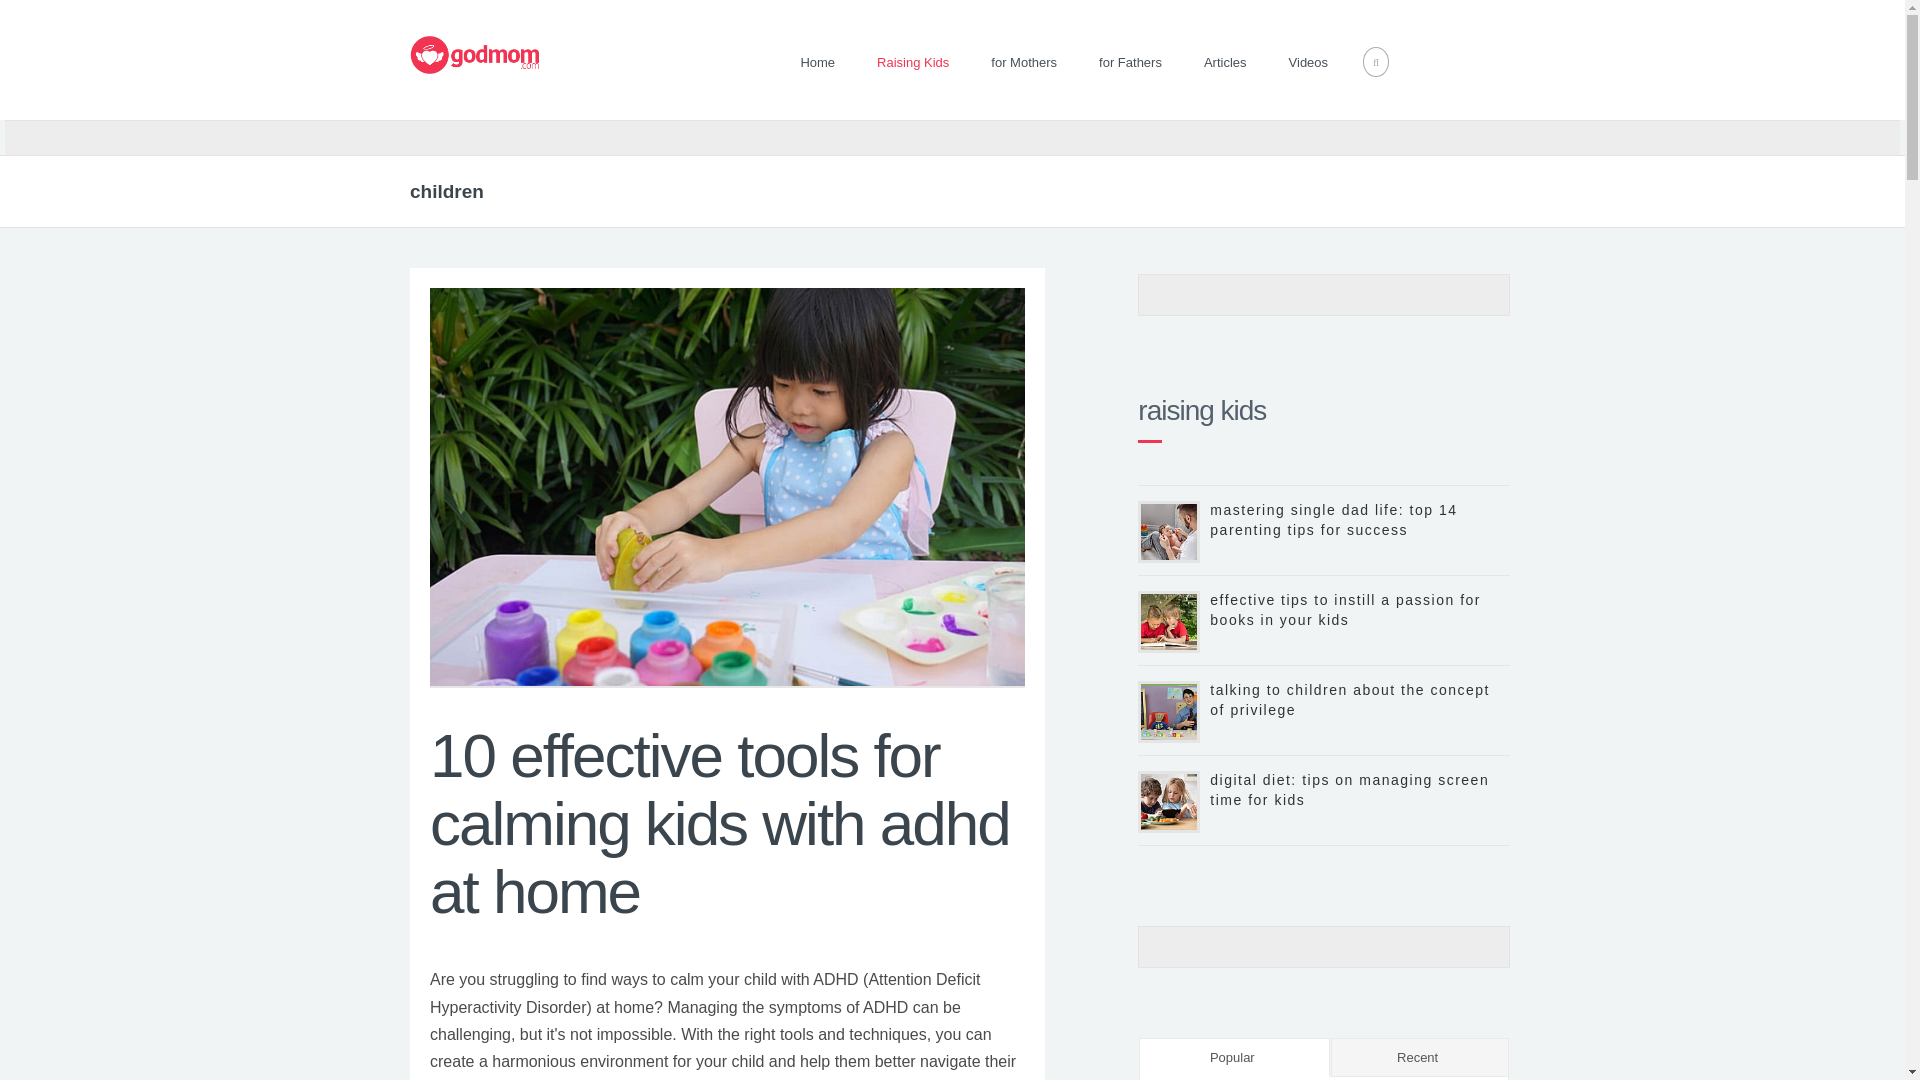 This screenshot has height=1080, width=1920. I want to click on Home, so click(818, 62).